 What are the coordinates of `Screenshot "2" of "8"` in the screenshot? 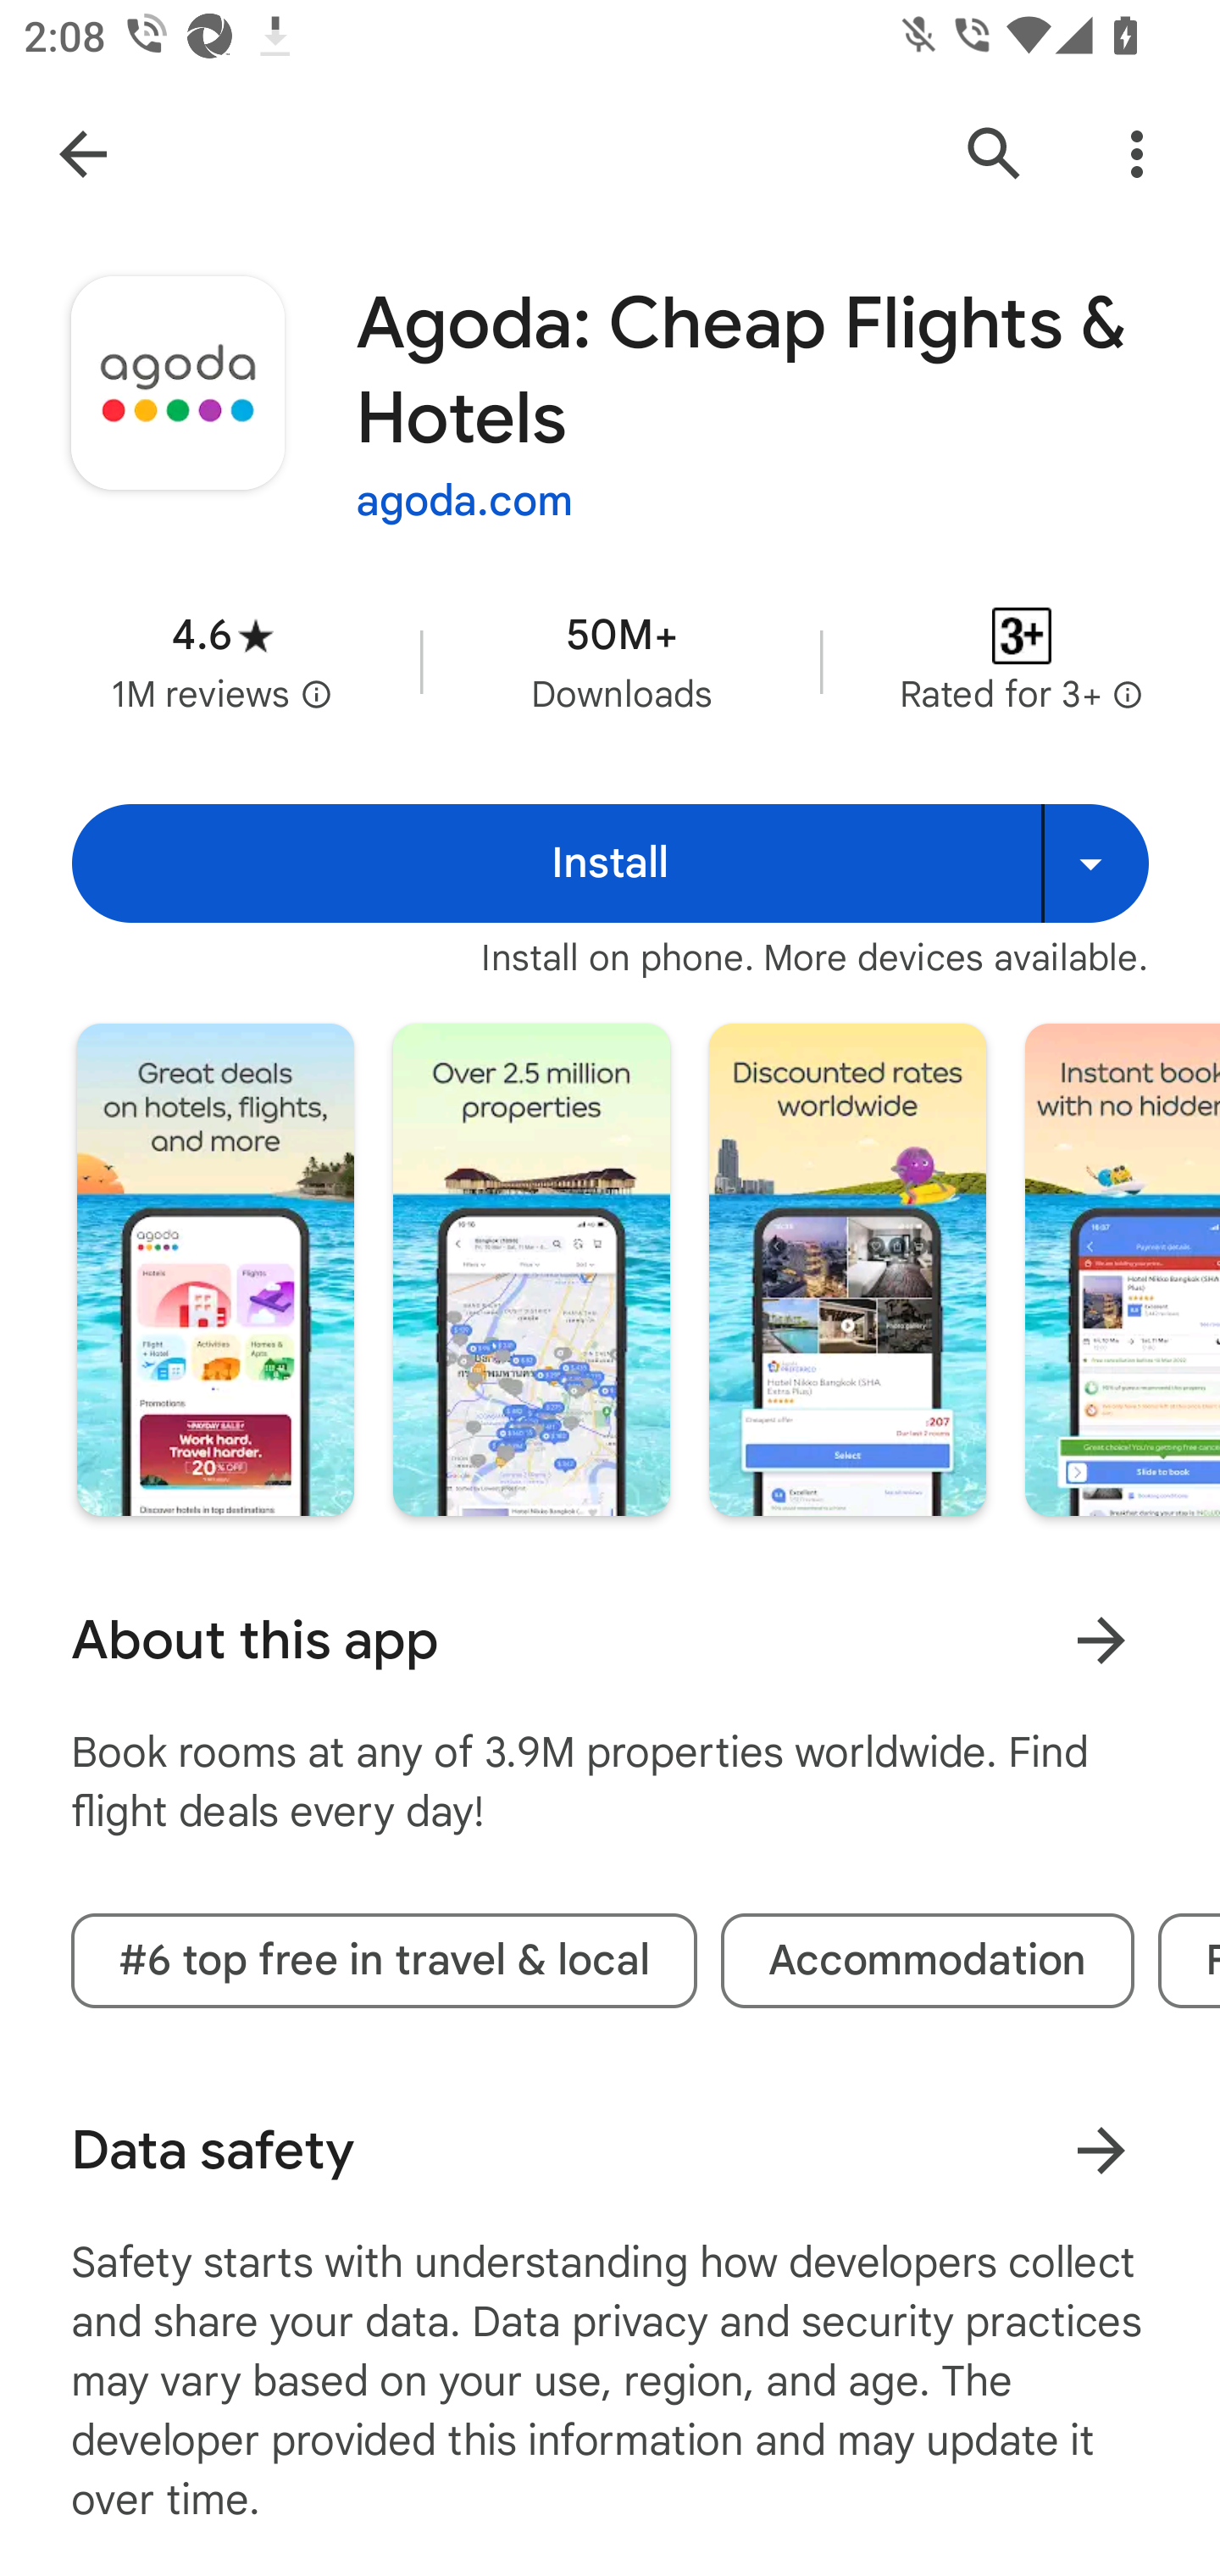 It's located at (530, 1268).